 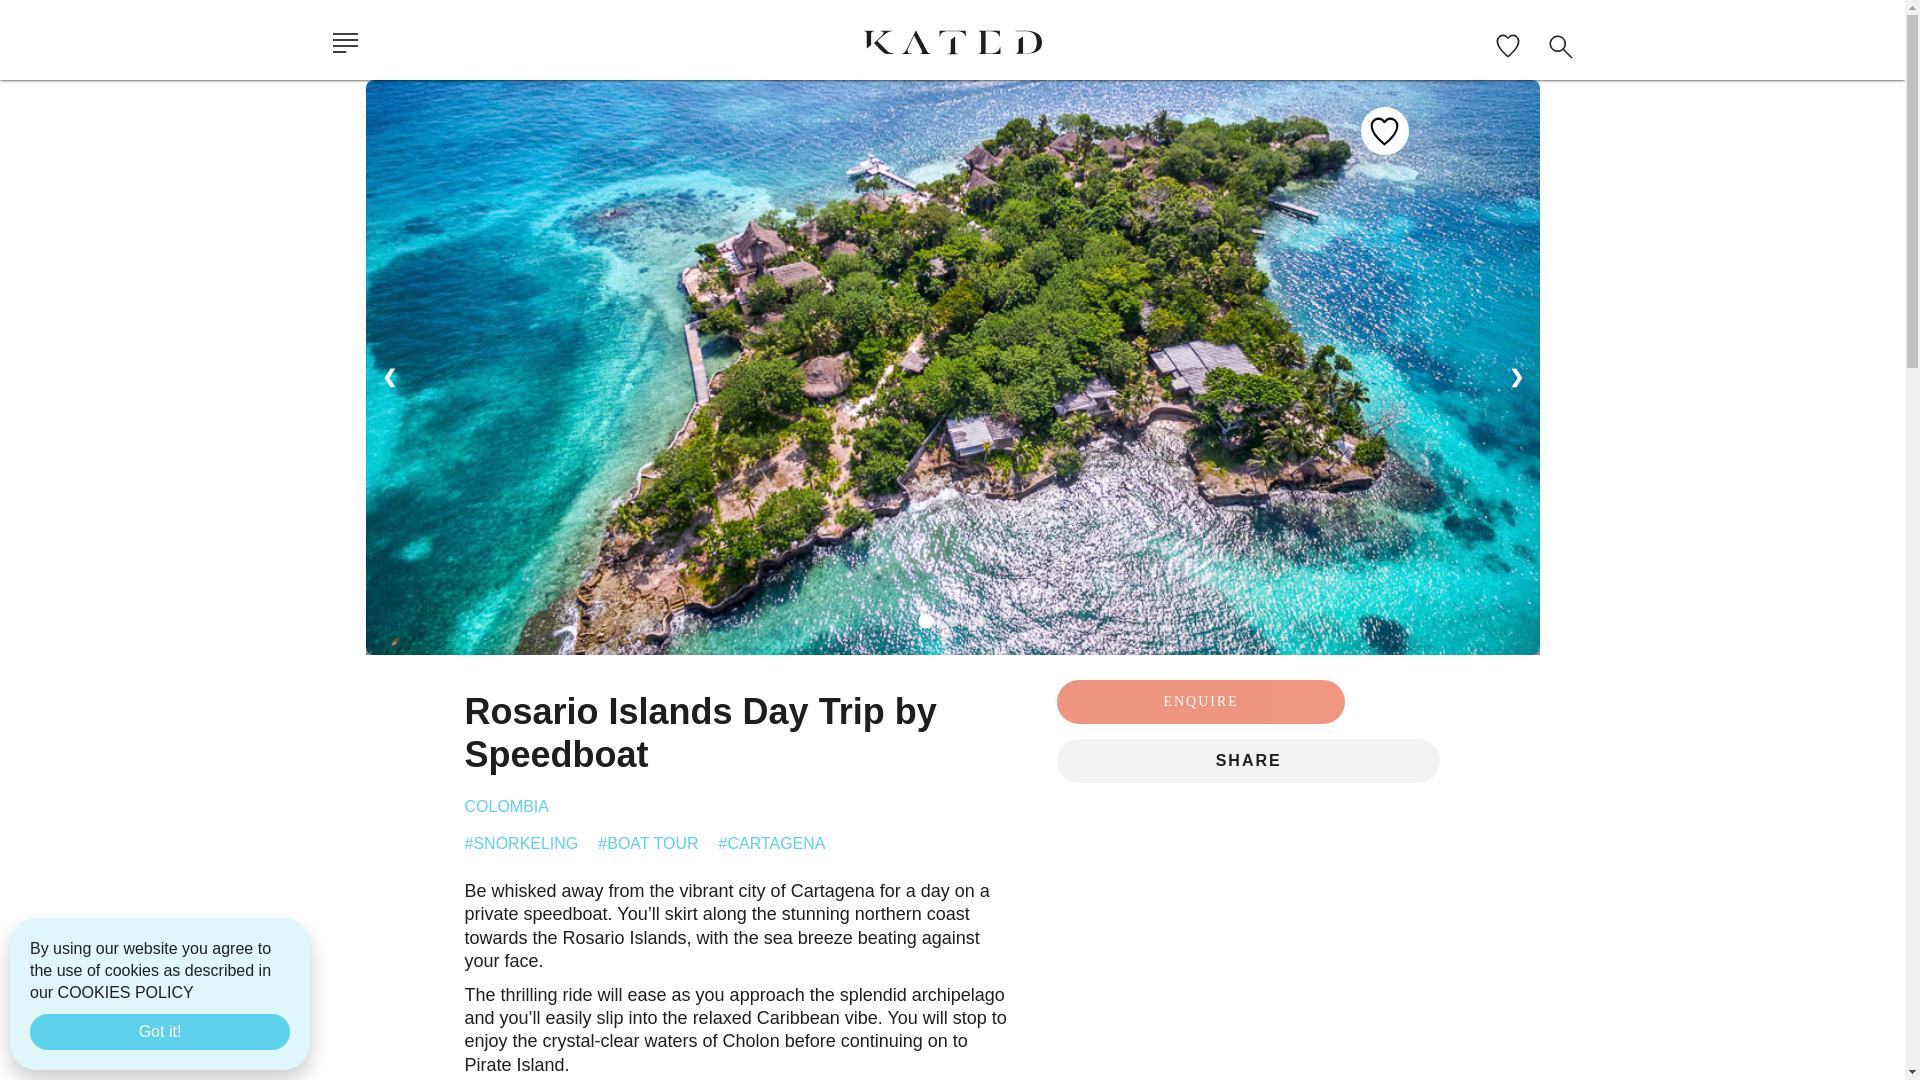 I want to click on Main Menu, so click(x=347, y=48).